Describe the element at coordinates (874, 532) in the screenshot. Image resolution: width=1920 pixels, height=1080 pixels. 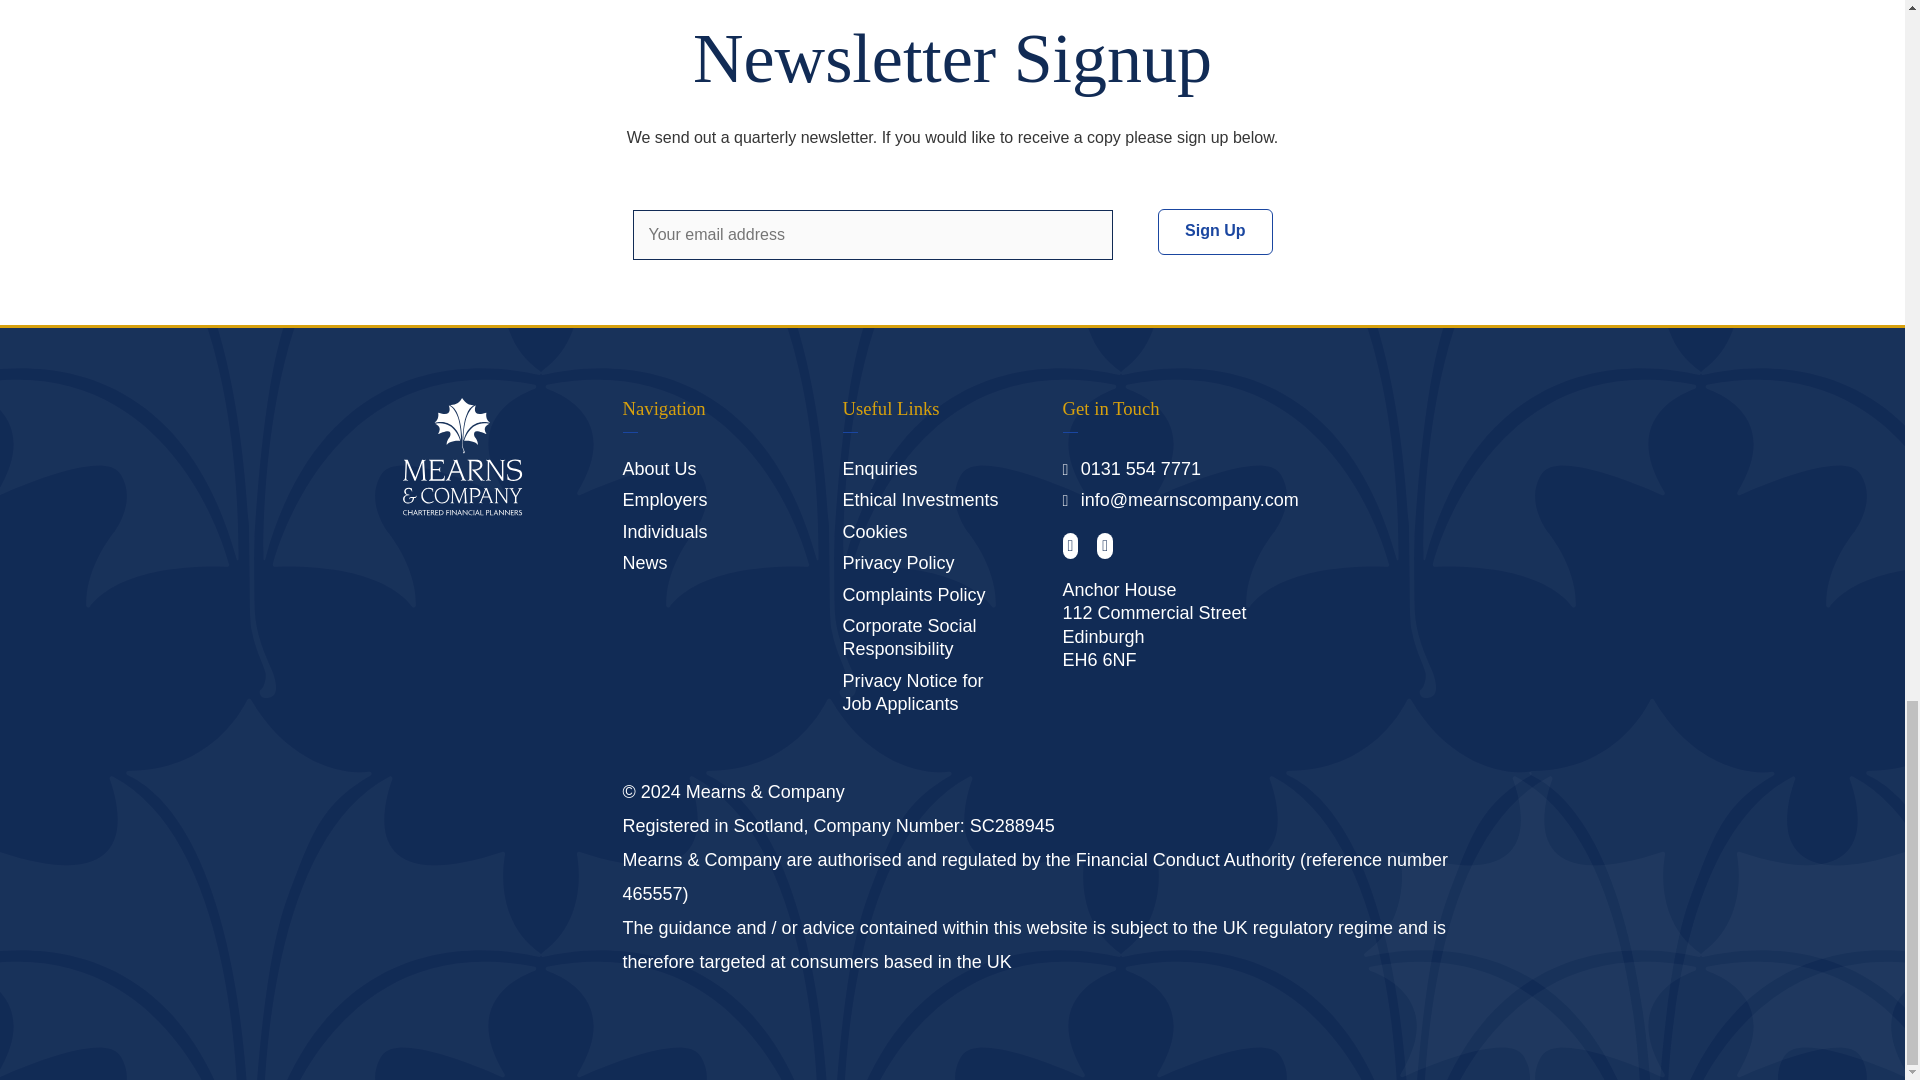
I see `Cookies` at that location.